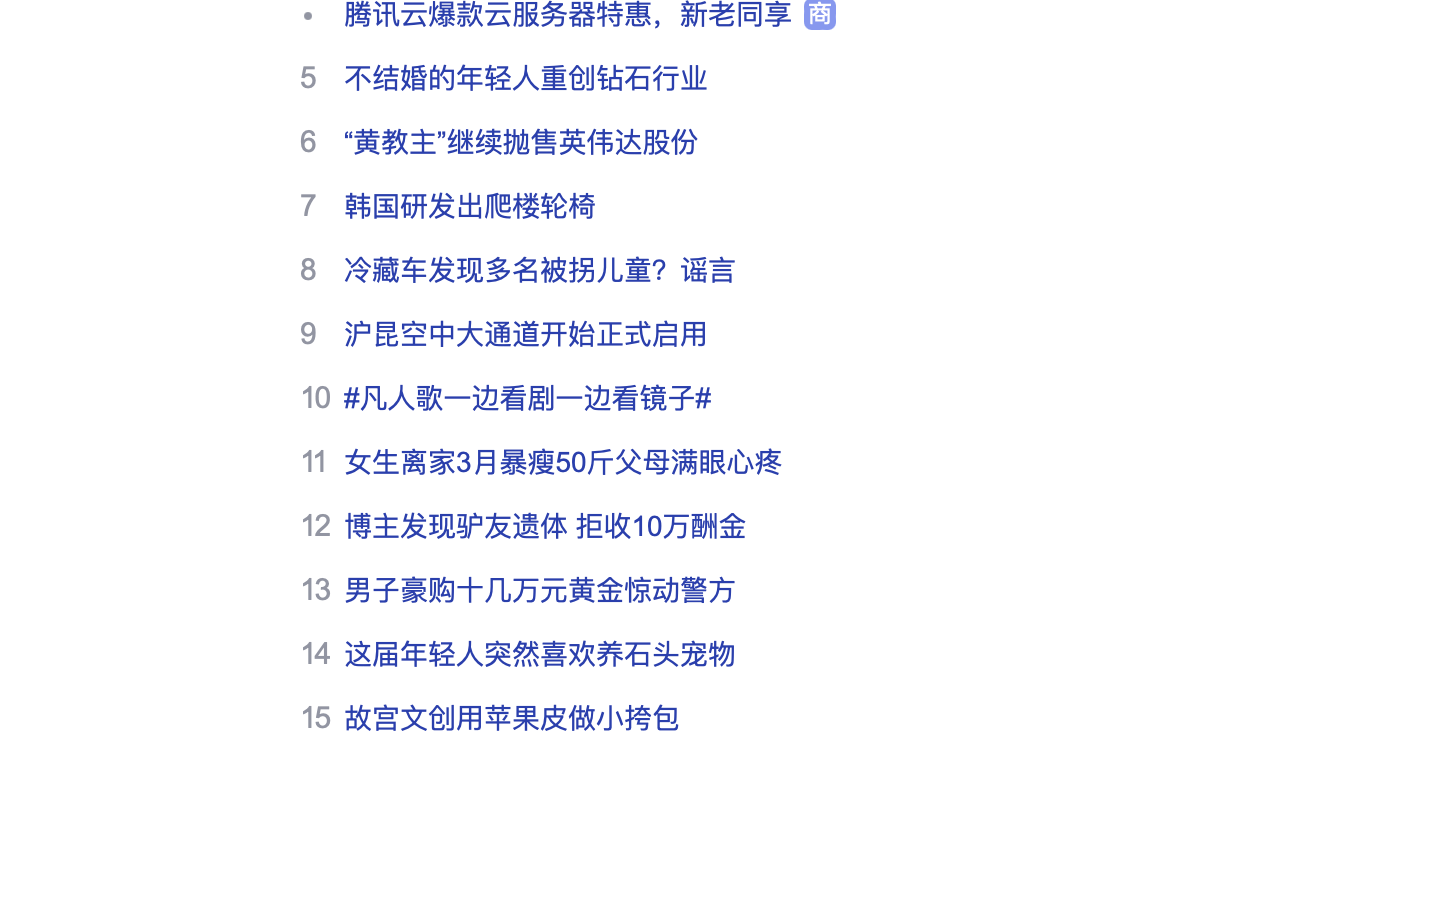  I want to click on 9, so click(308, 333).